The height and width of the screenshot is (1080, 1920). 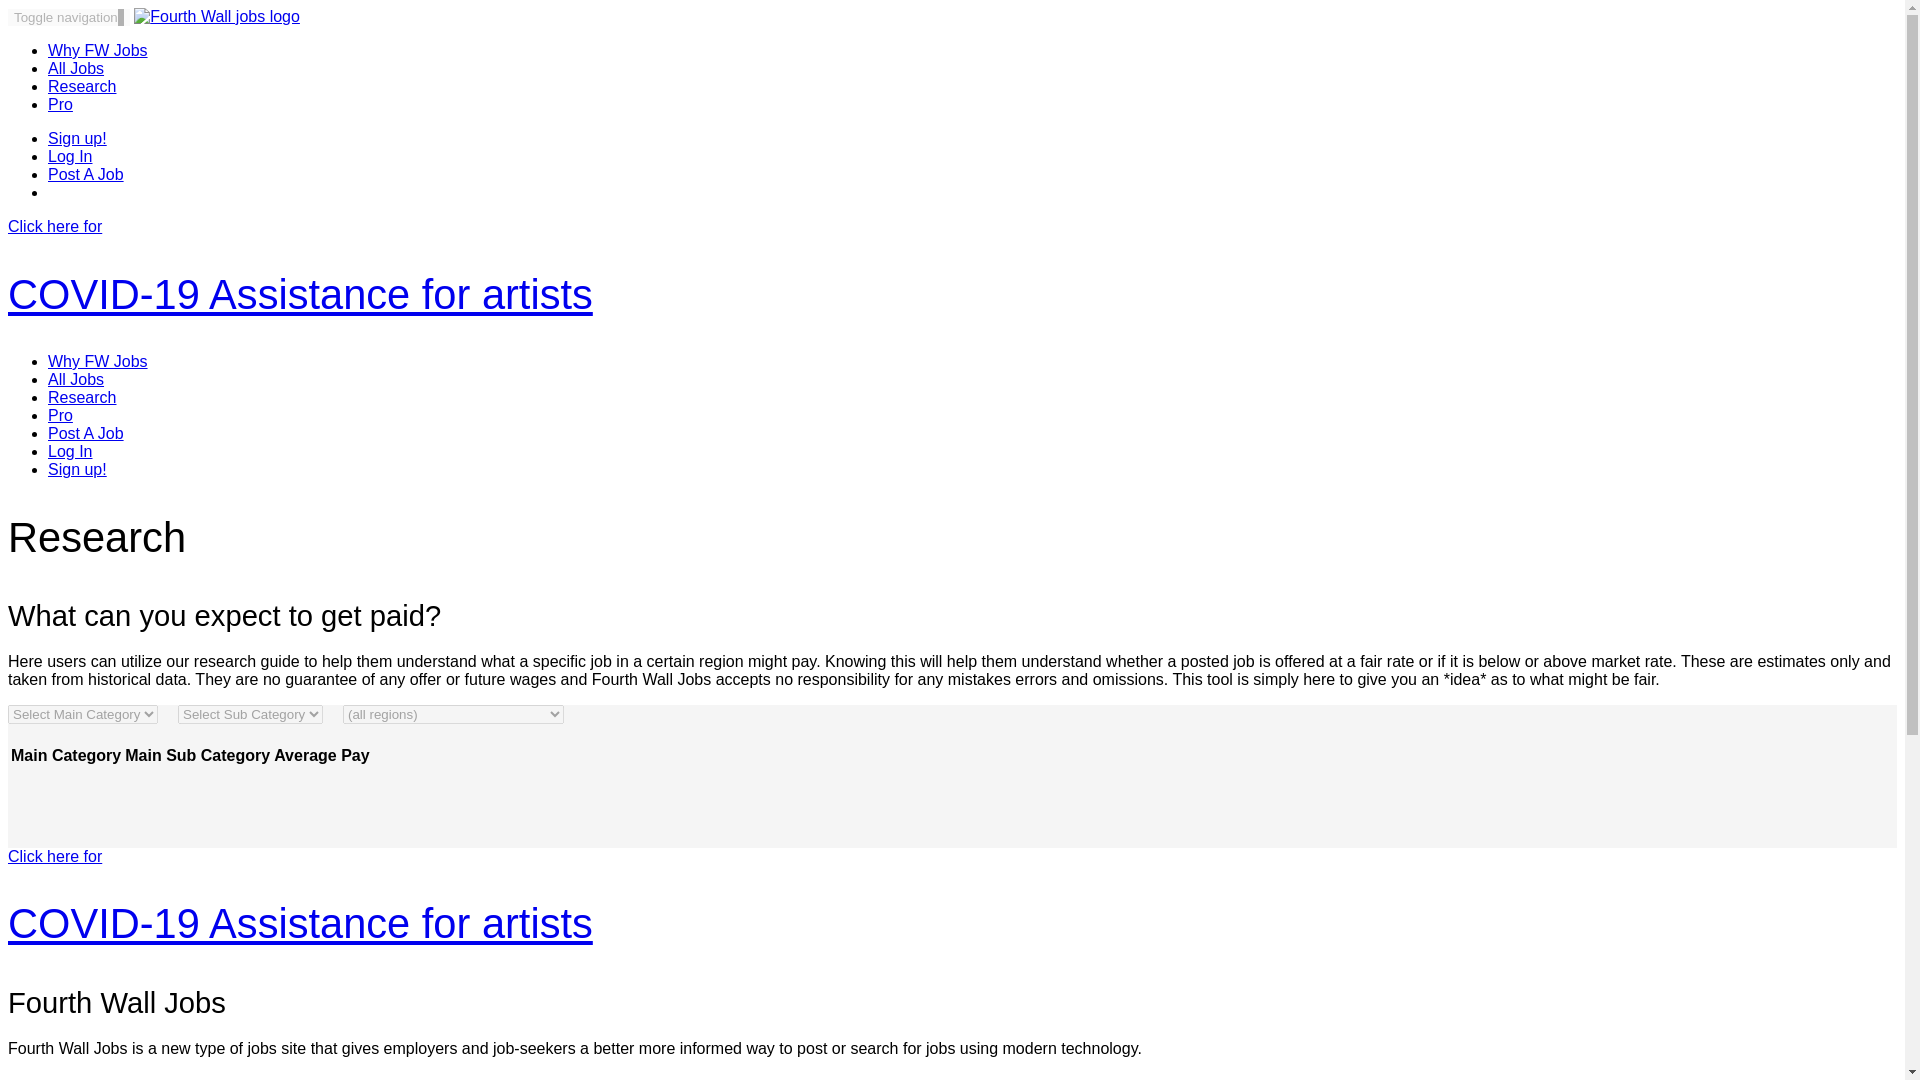 I want to click on Post A Job, so click(x=86, y=433).